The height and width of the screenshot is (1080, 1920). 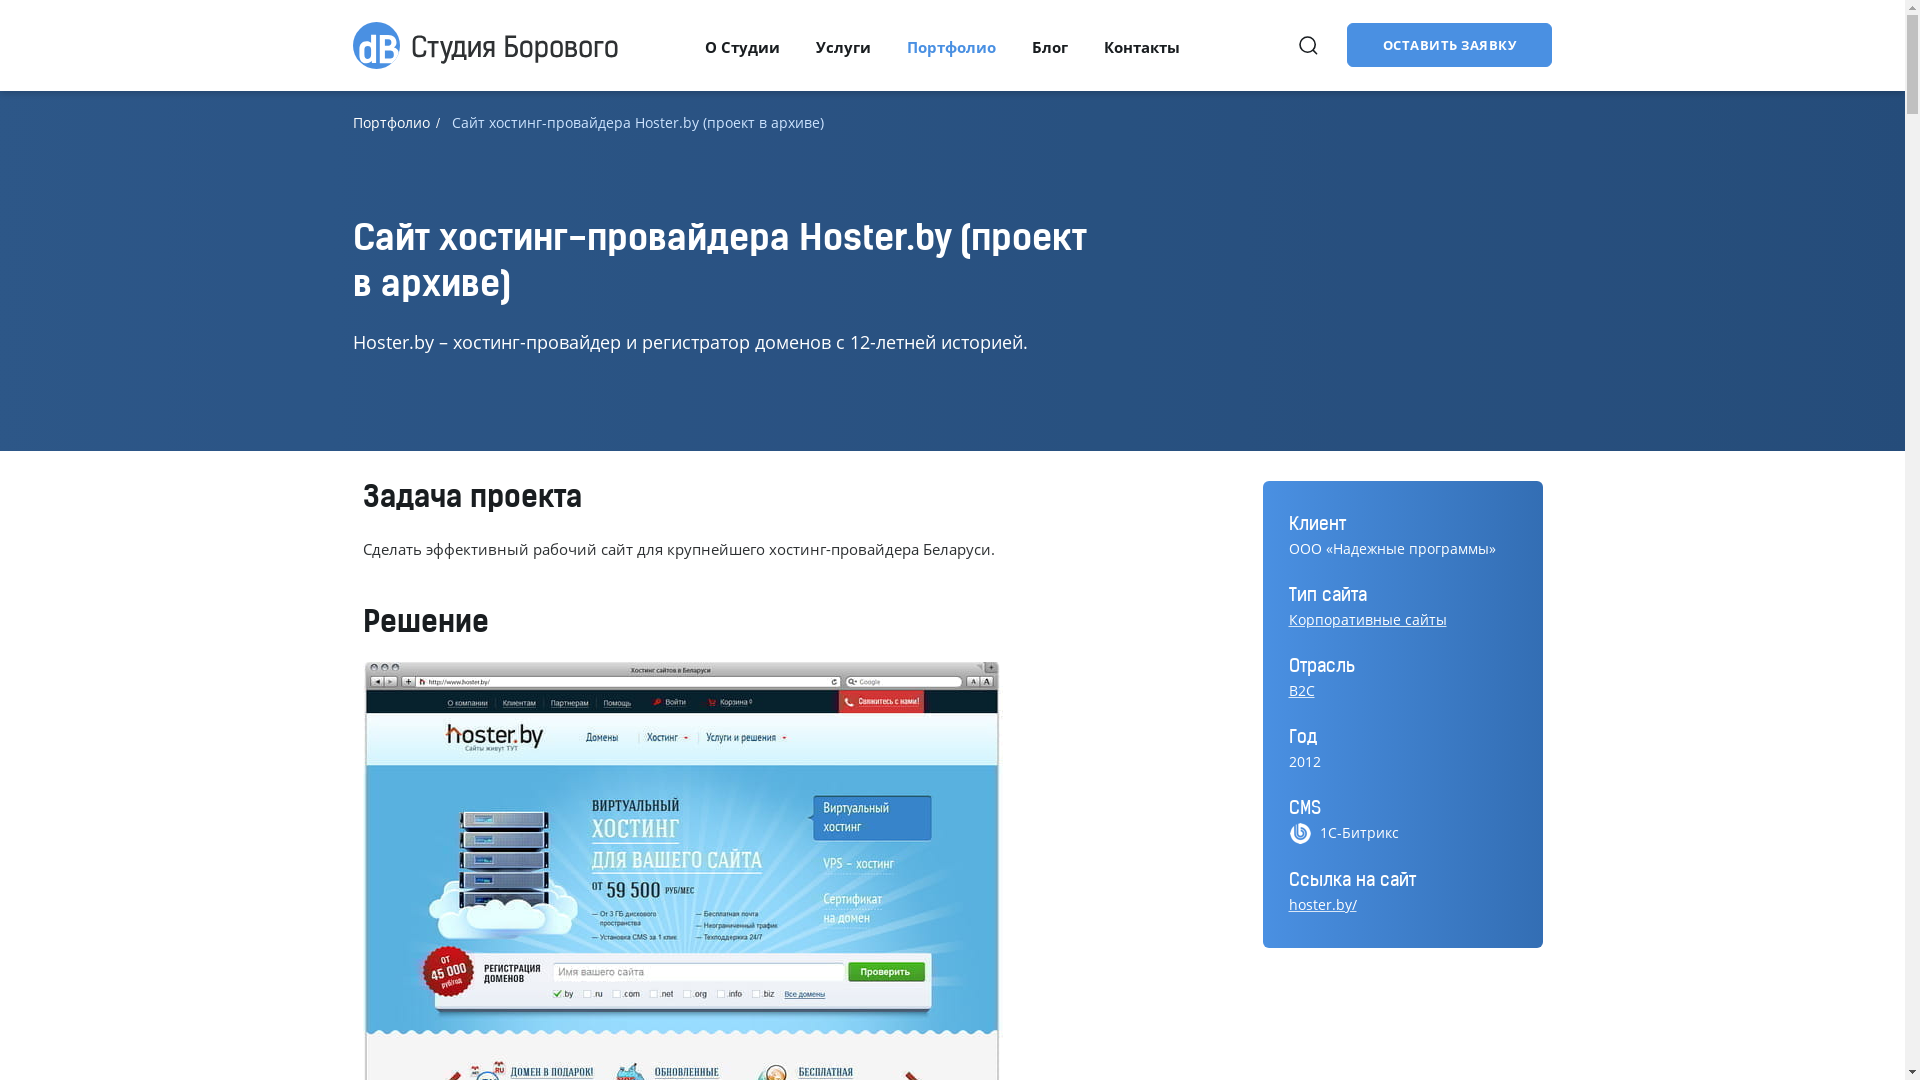 I want to click on hoster.by/, so click(x=1402, y=905).